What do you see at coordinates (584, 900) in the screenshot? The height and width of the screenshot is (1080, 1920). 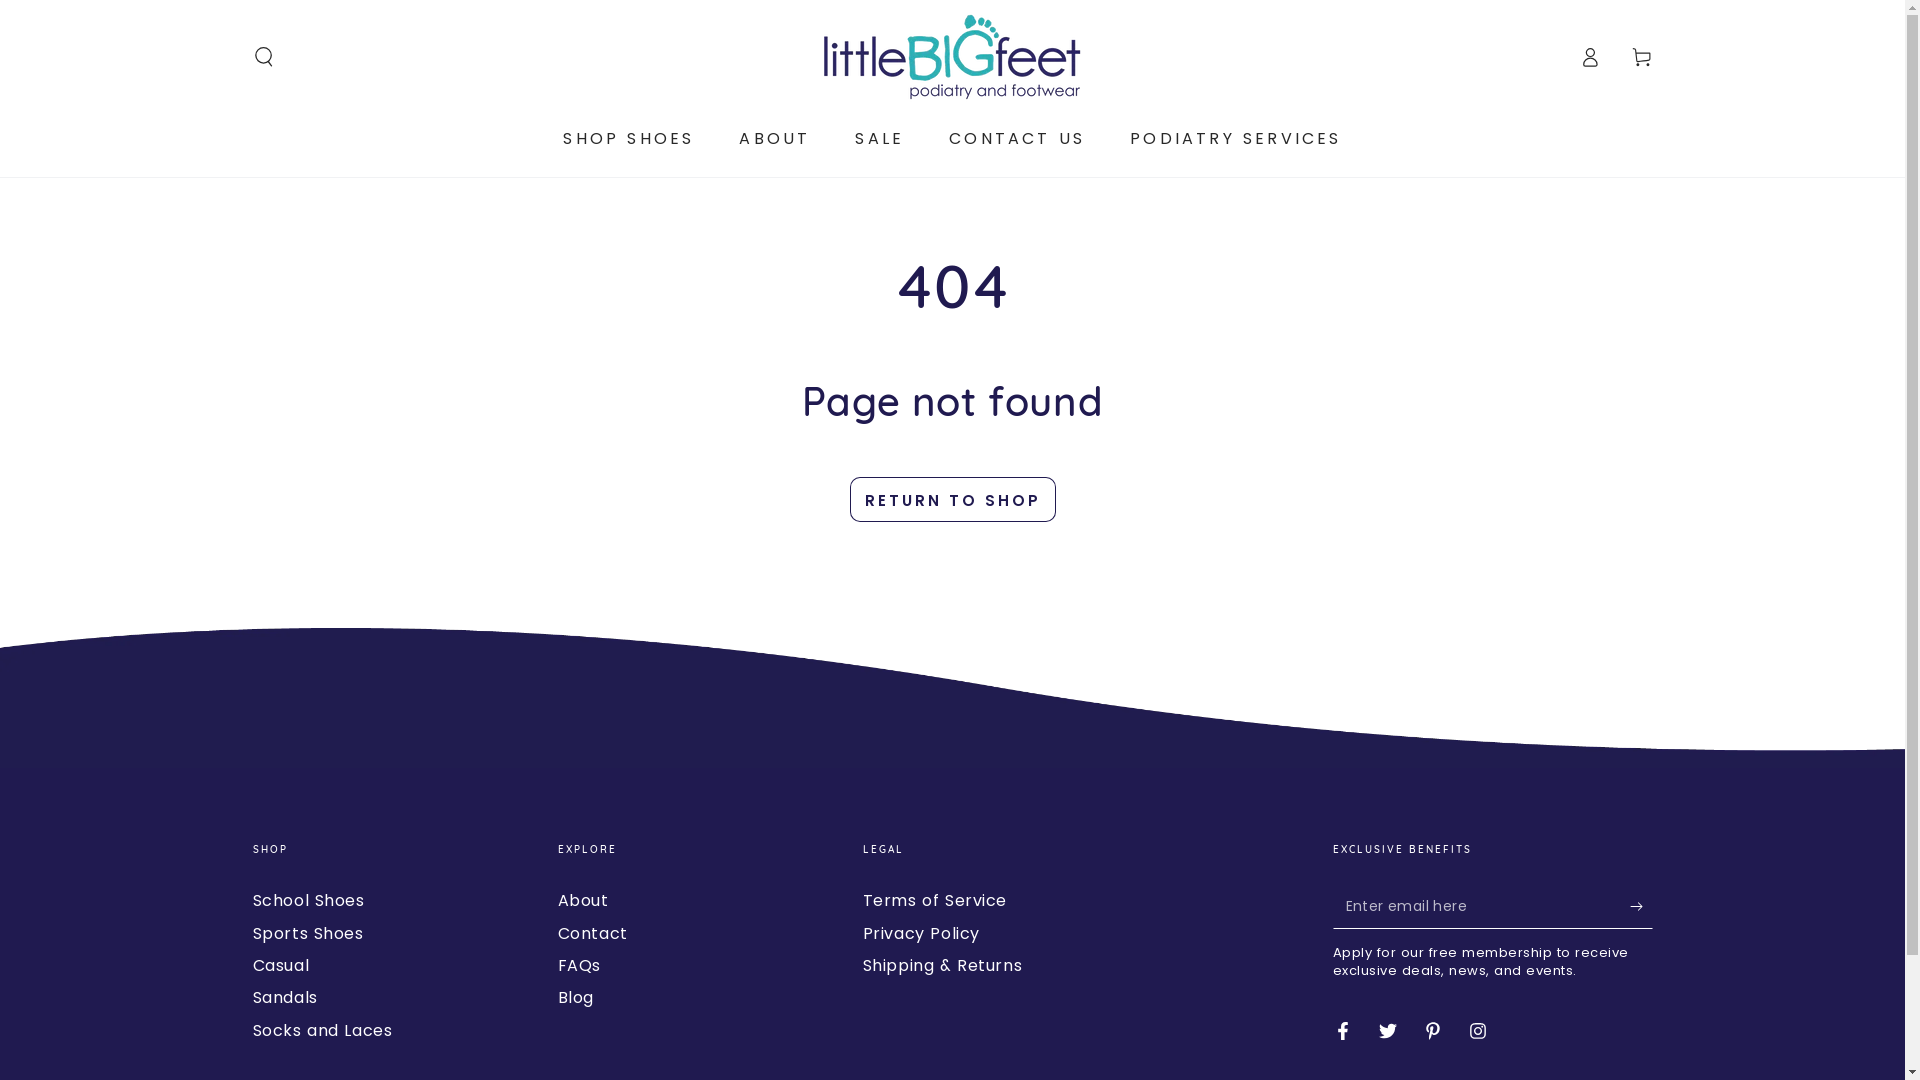 I see `About` at bounding box center [584, 900].